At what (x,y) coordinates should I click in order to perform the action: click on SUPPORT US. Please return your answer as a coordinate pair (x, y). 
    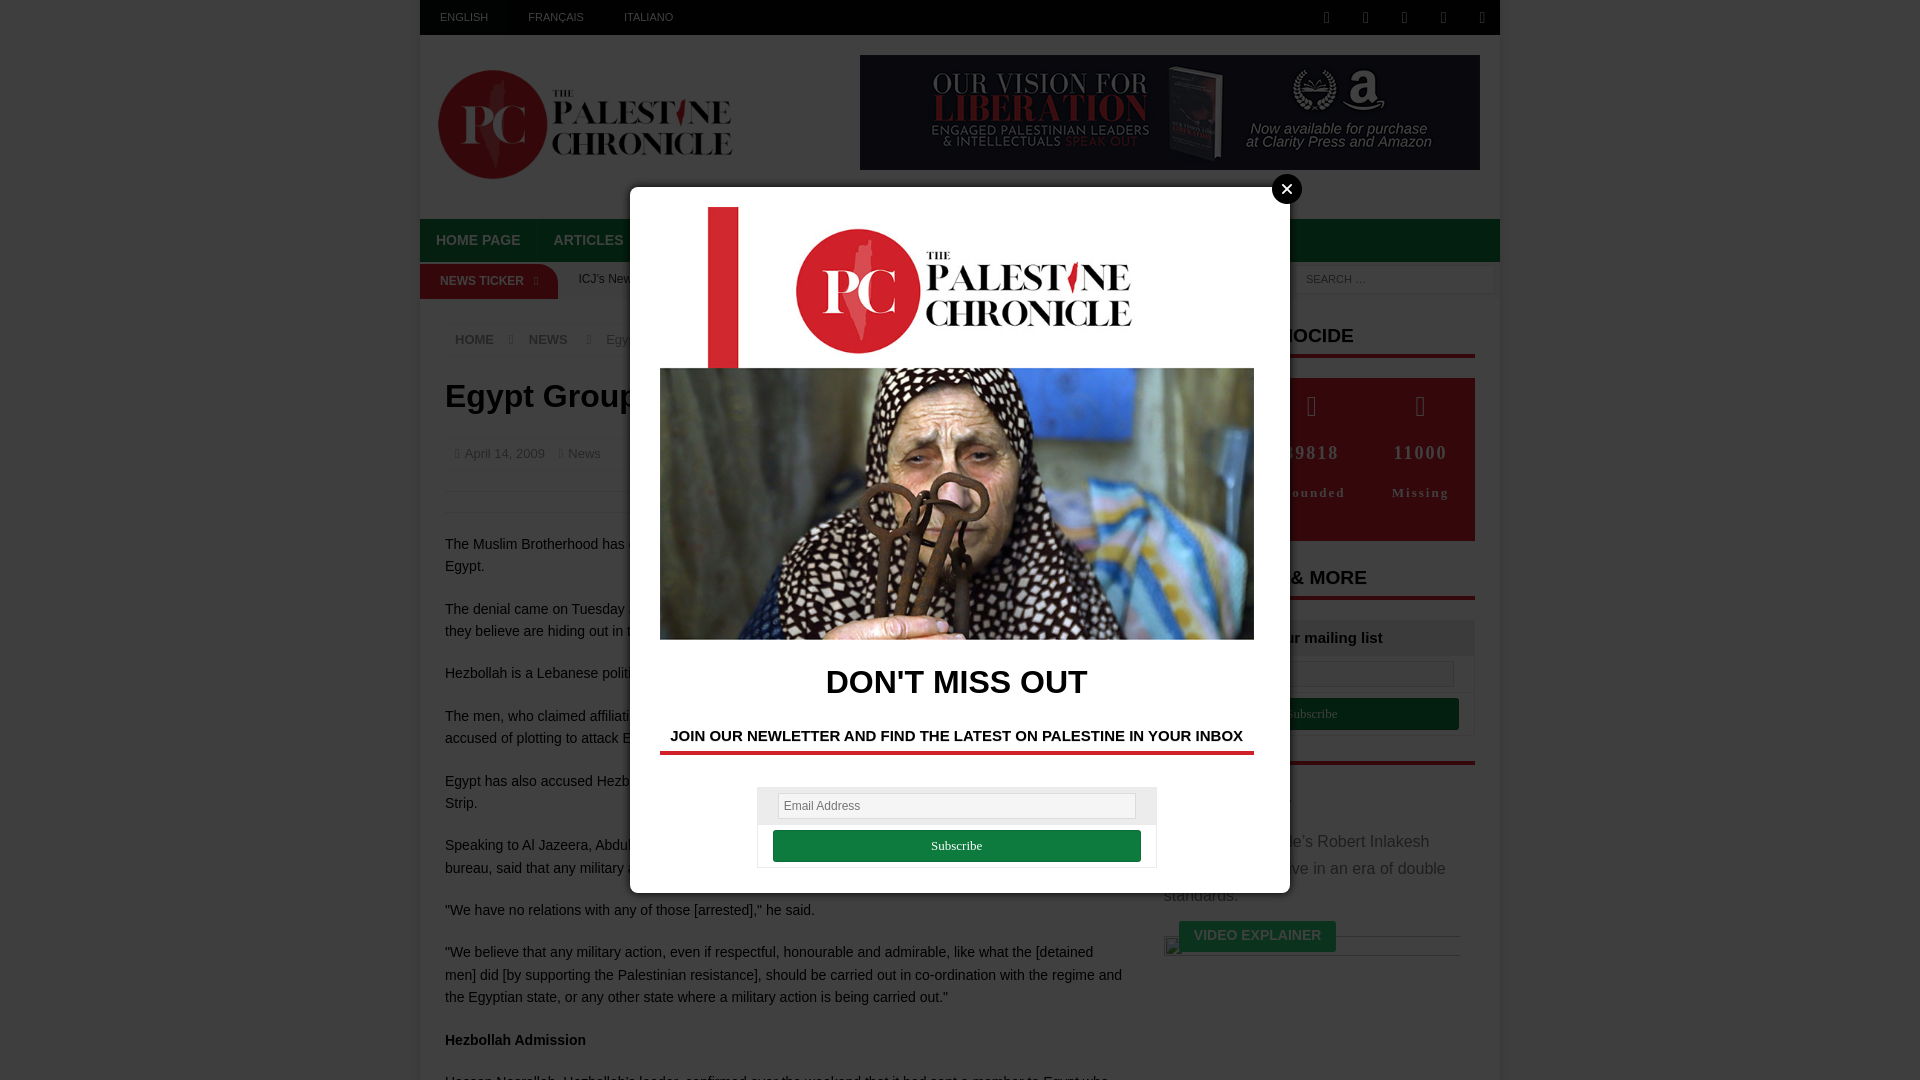
    Looking at the image, I should click on (1116, 240).